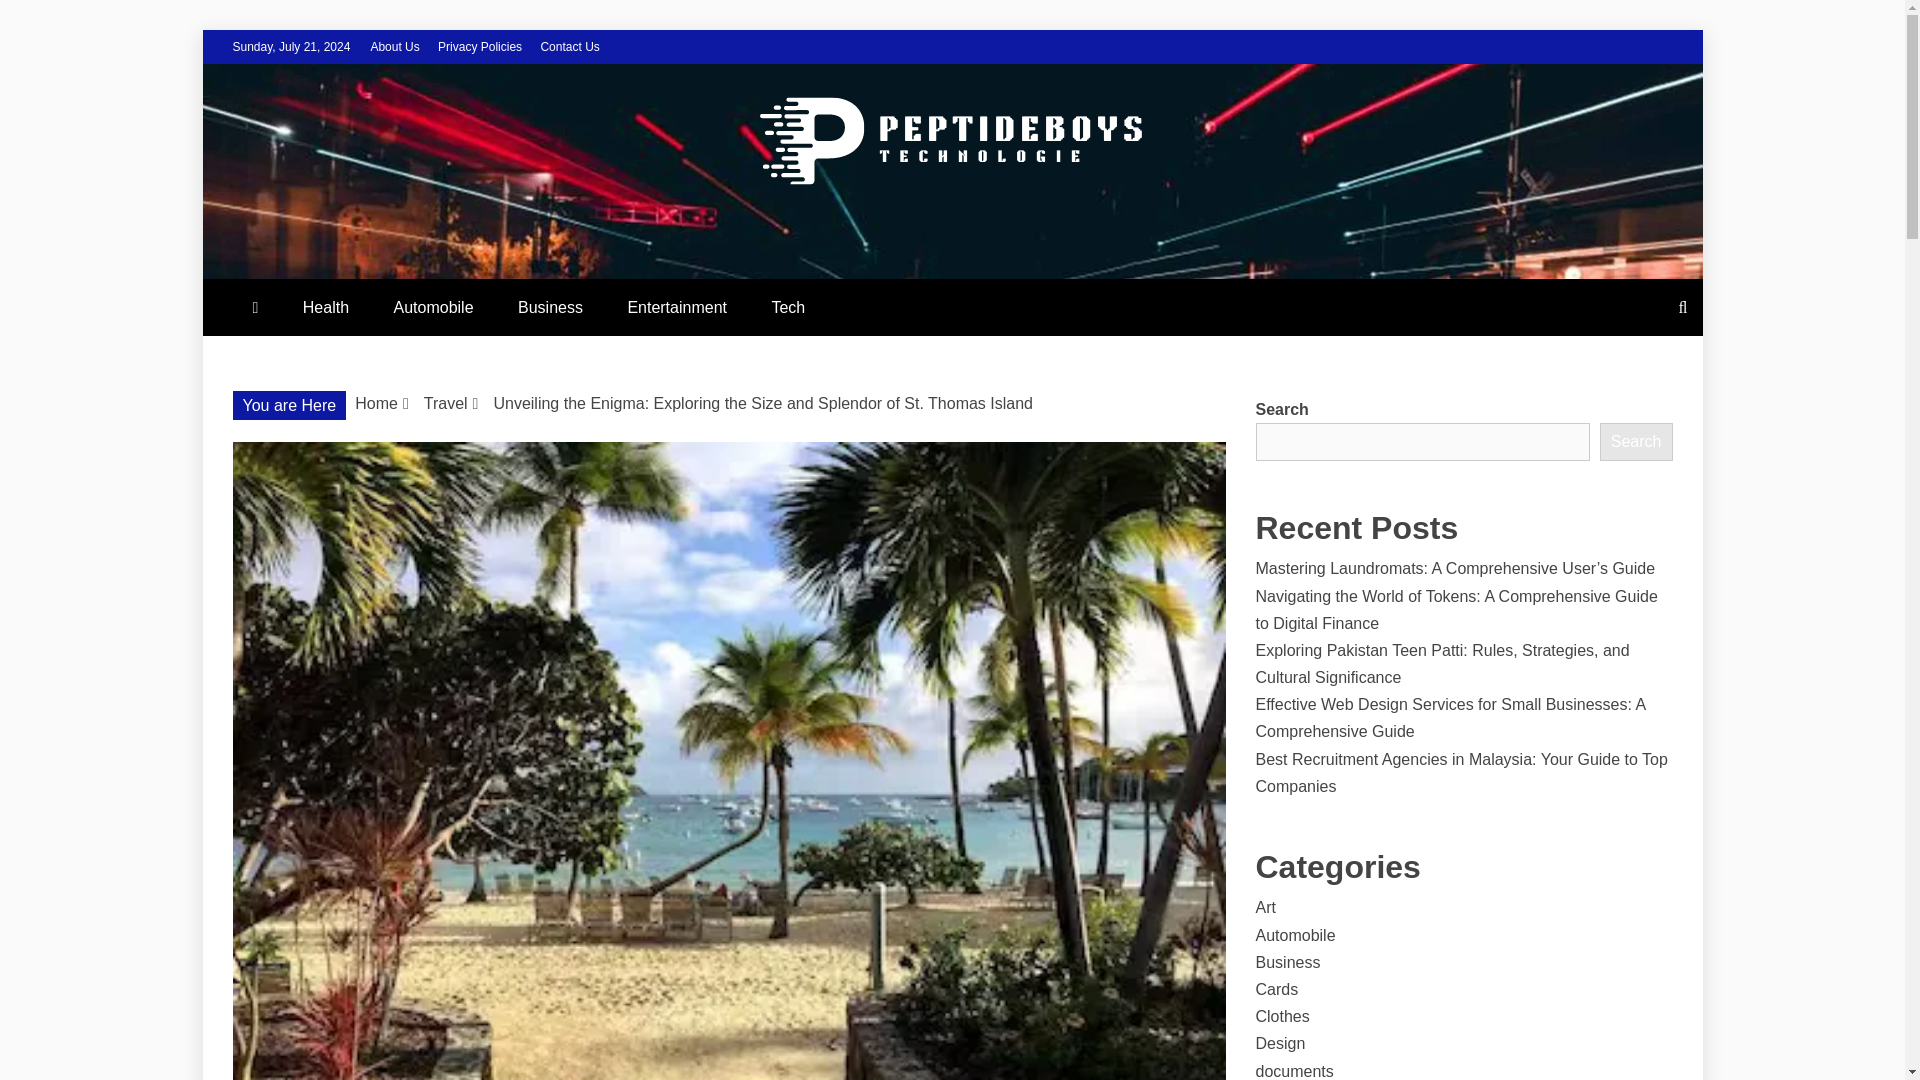 Image resolution: width=1920 pixels, height=1080 pixels. What do you see at coordinates (788, 306) in the screenshot?
I see `Tech` at bounding box center [788, 306].